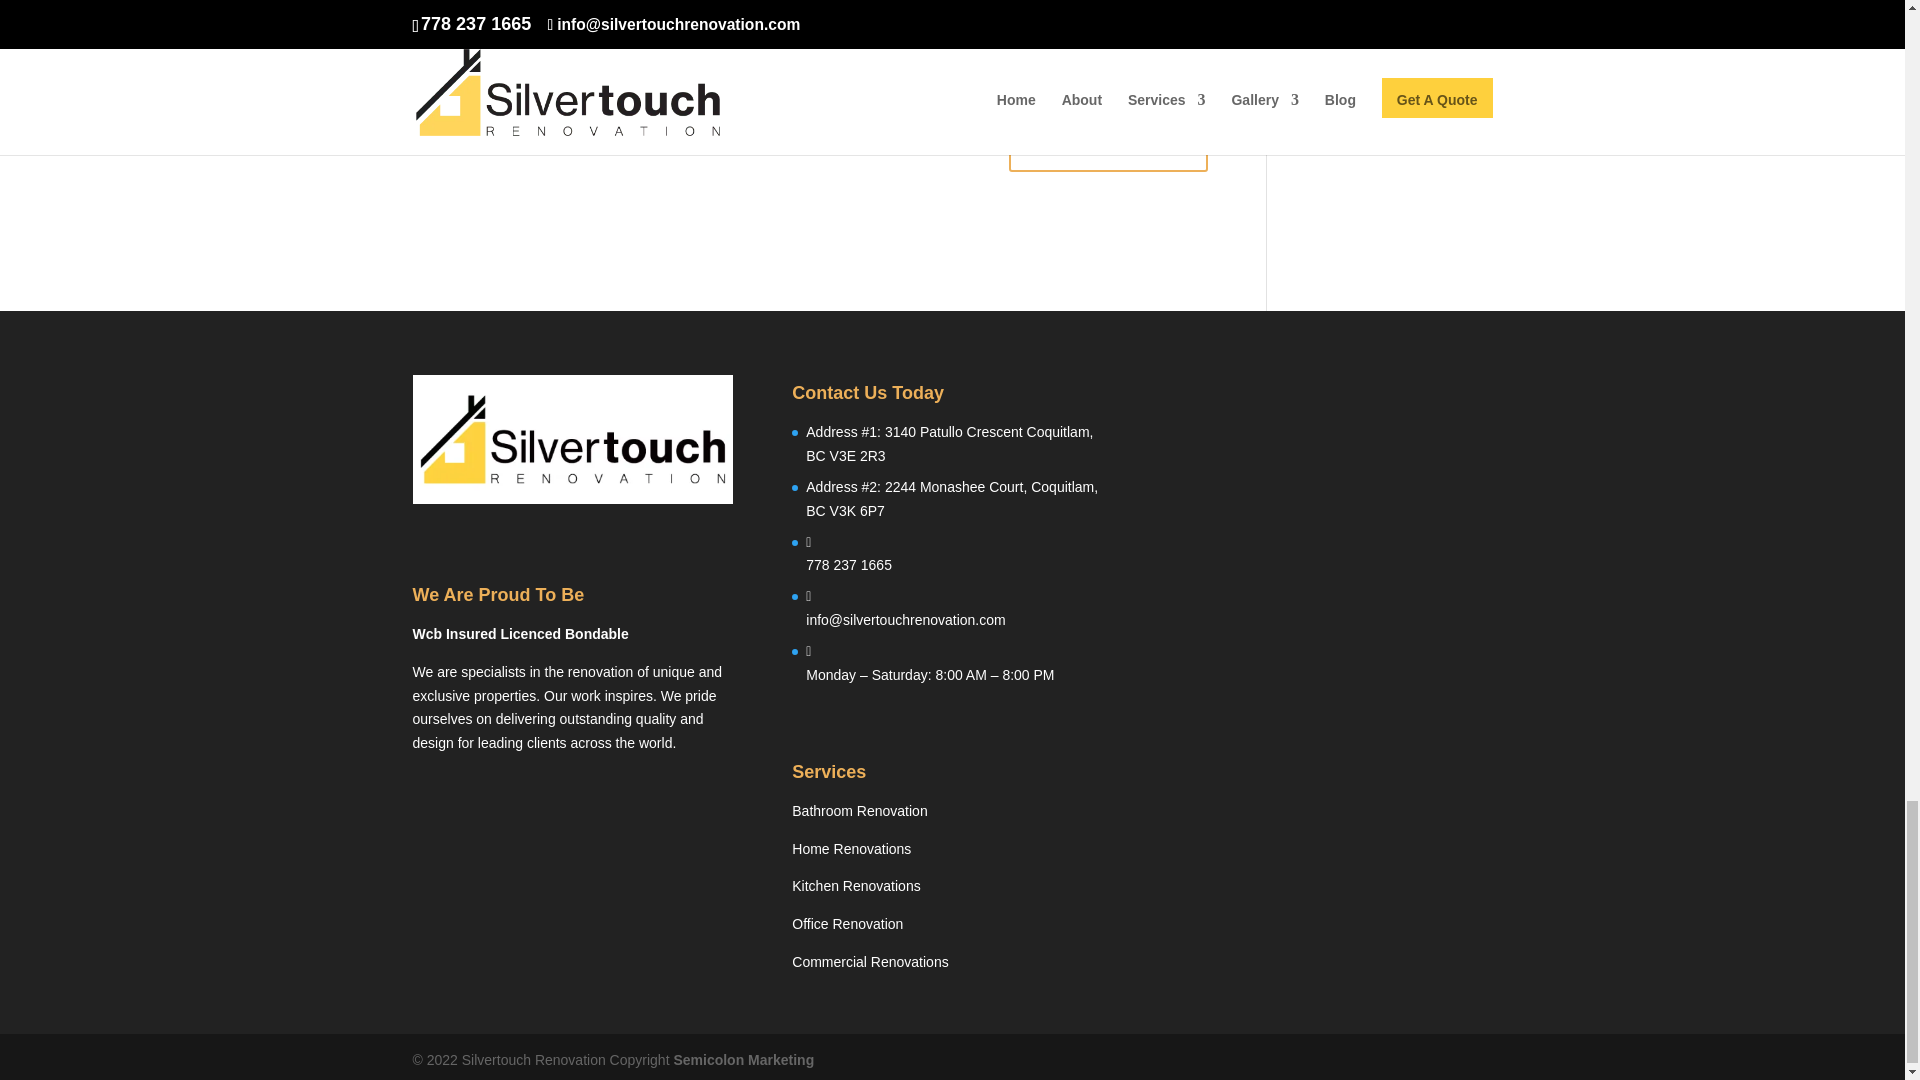  I want to click on Commercial Renovations, so click(870, 961).